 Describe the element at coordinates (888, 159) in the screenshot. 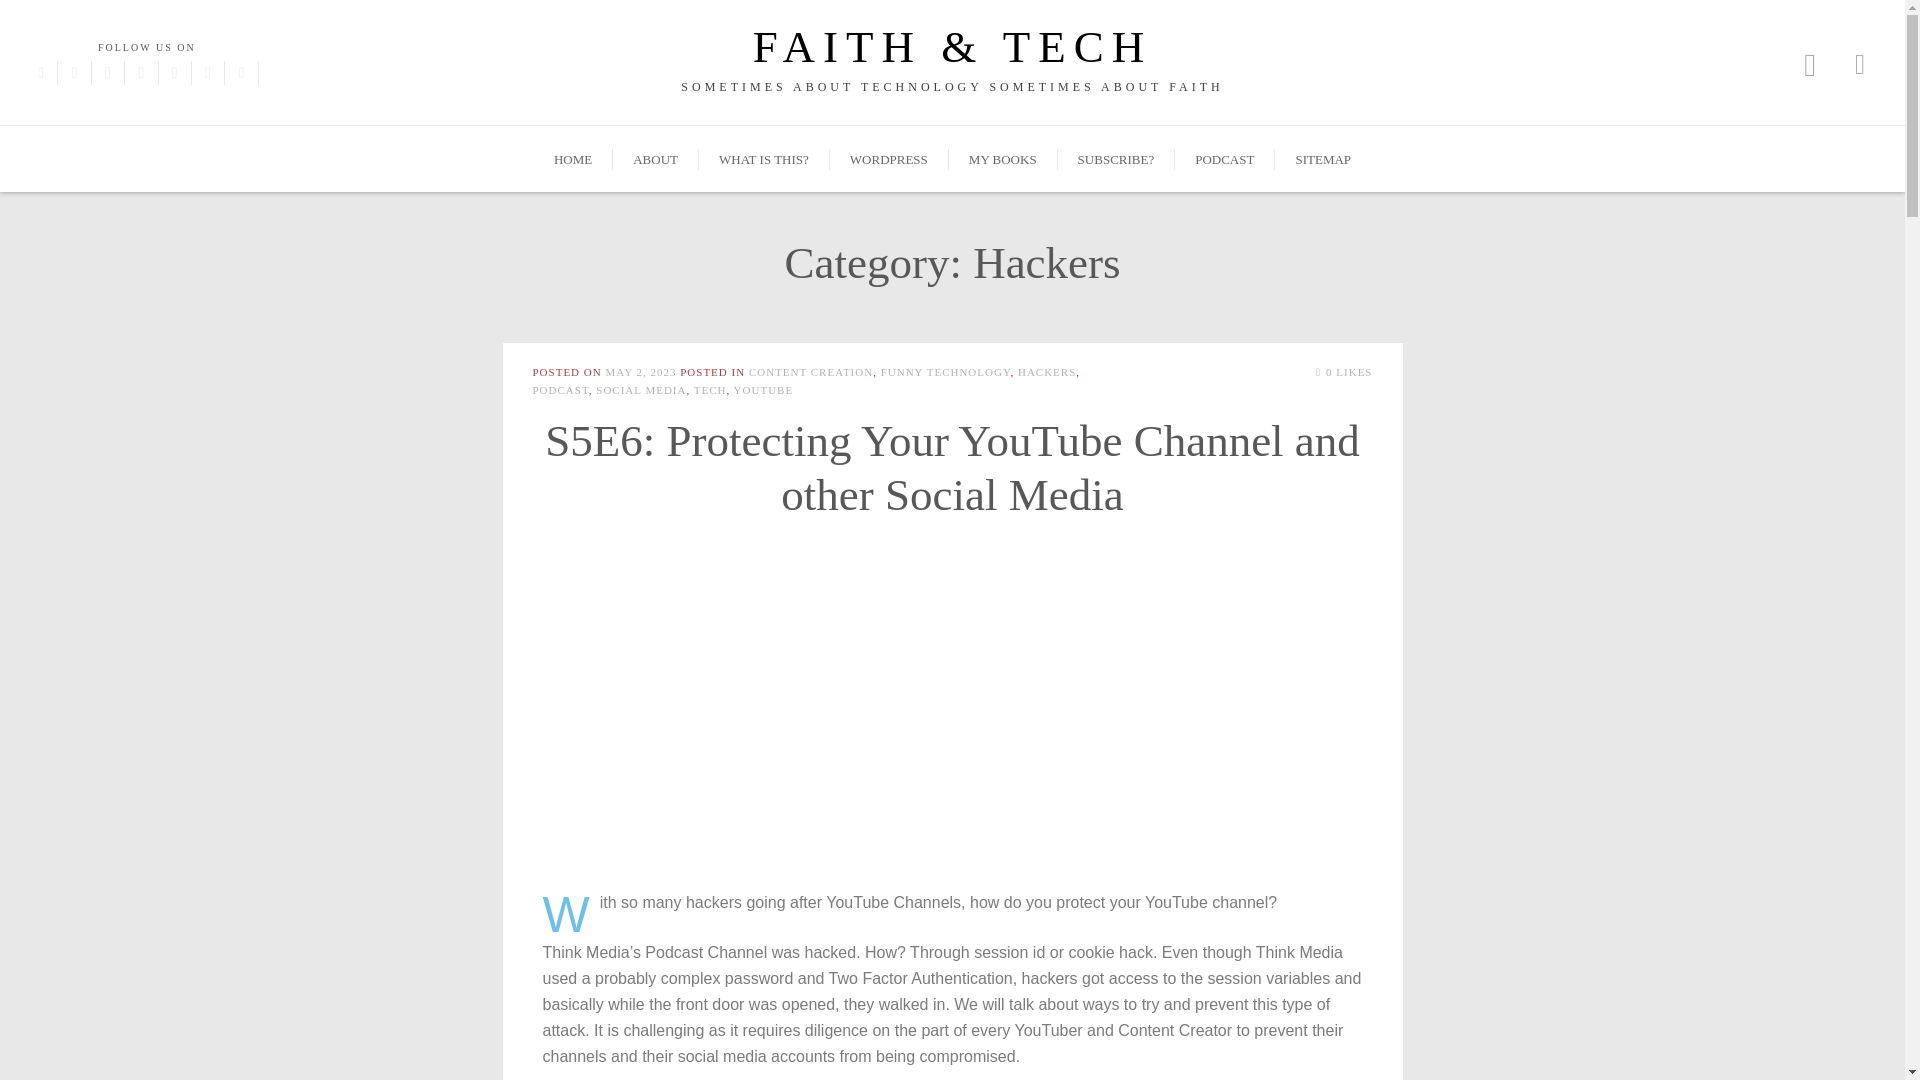

I see `WORDPRESS` at that location.